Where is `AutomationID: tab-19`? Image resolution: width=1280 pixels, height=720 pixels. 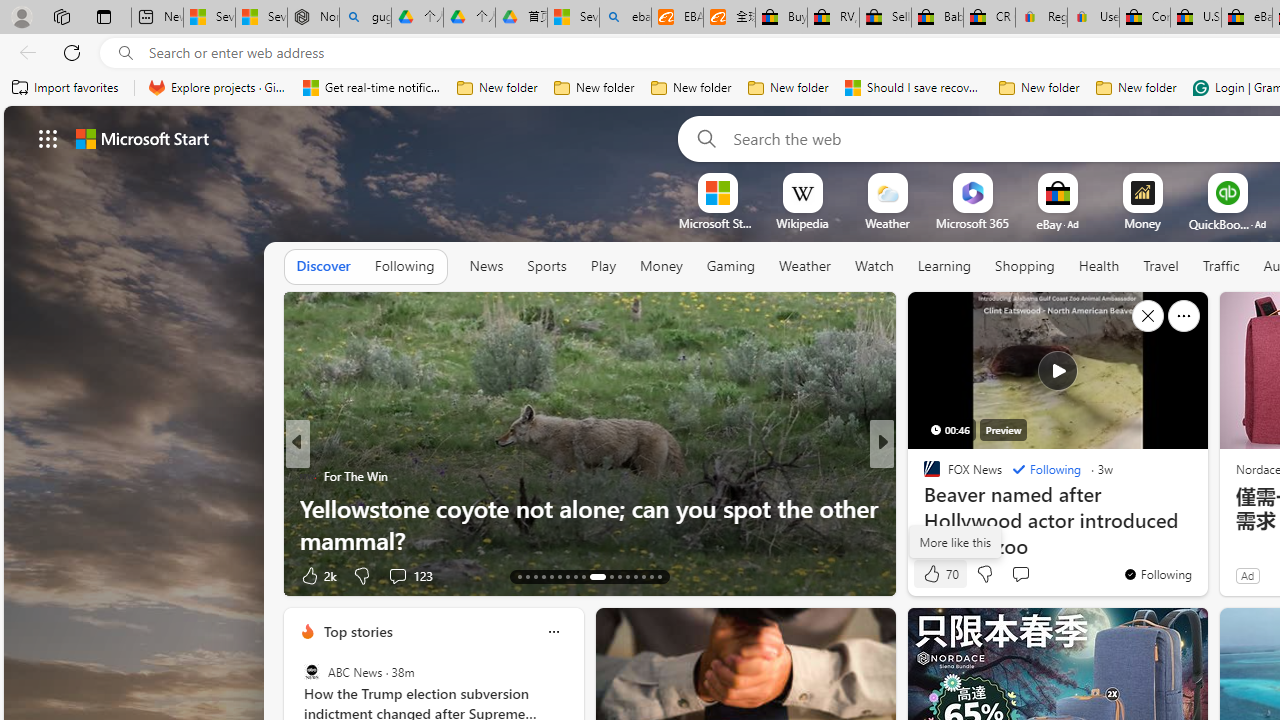
AutomationID: tab-19 is located at coordinates (568, 576).